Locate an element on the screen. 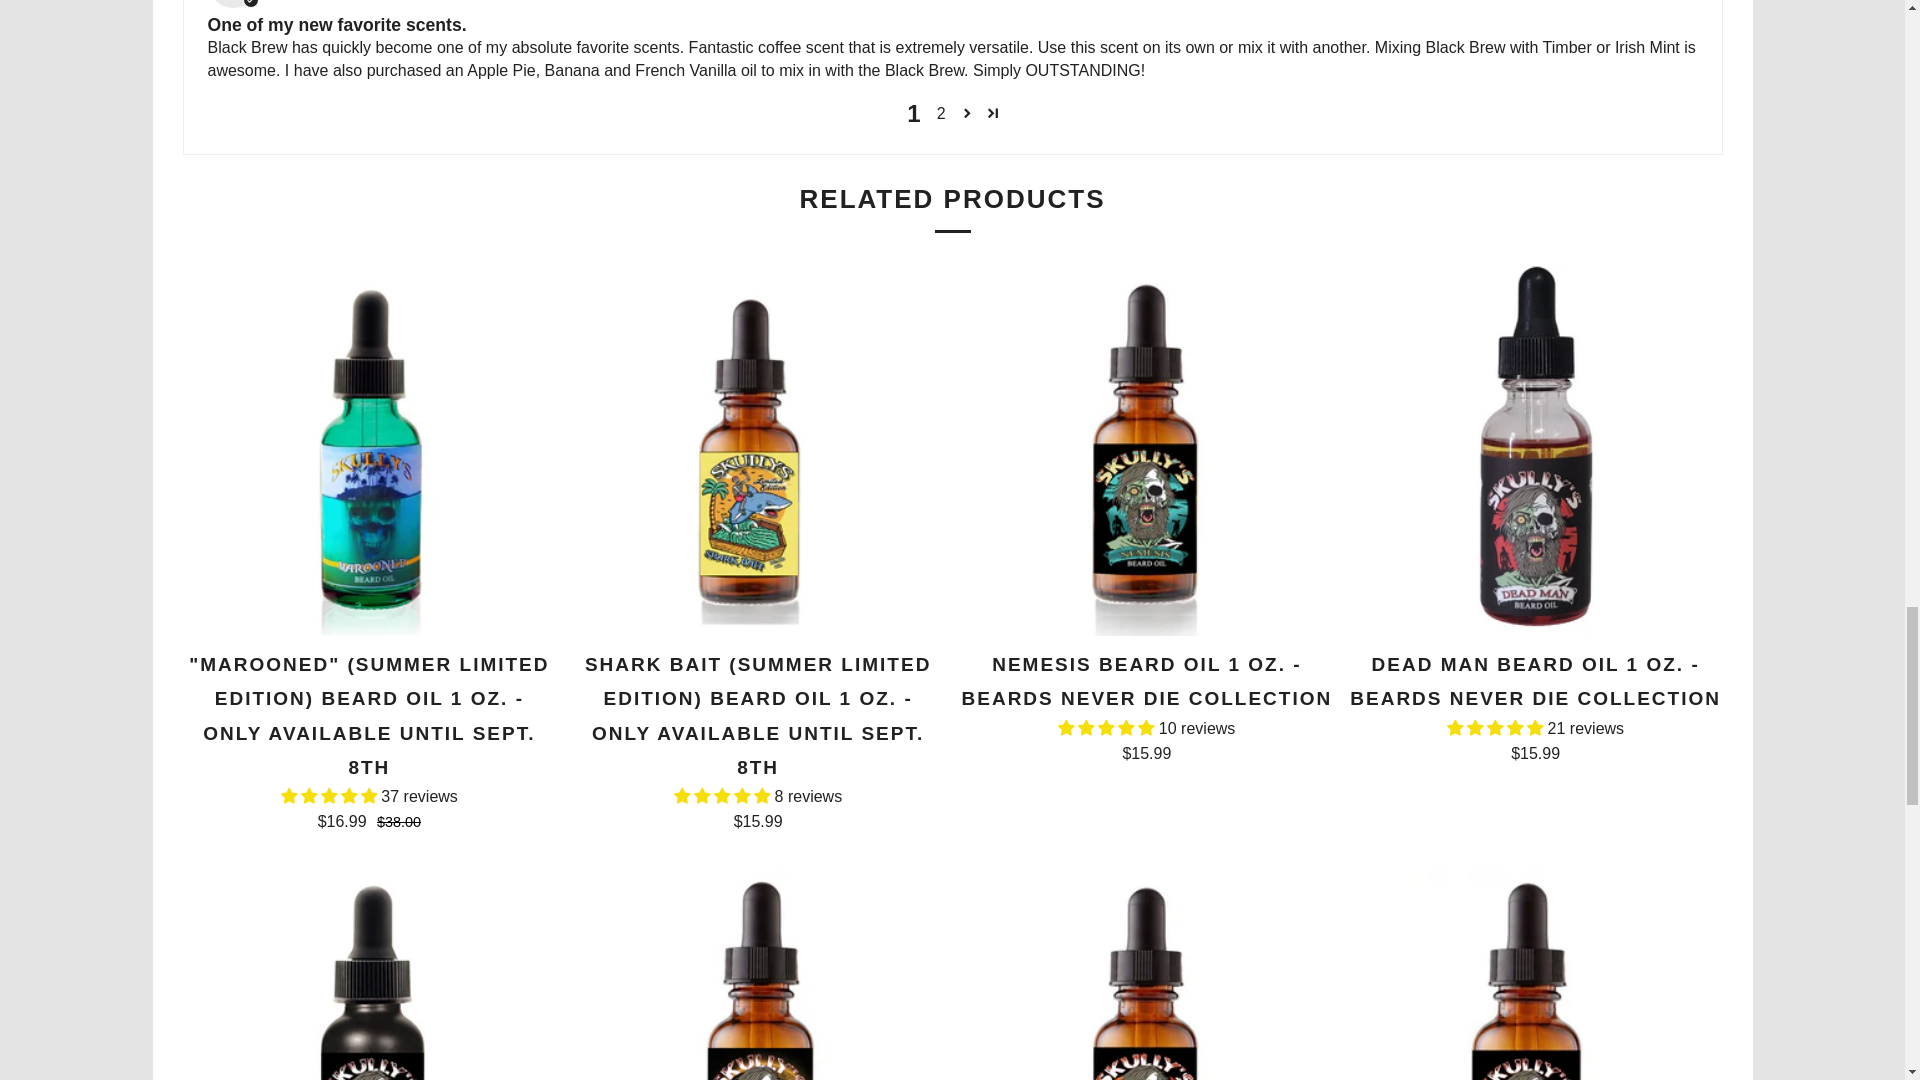  NumbSkull Beard oil 1 oz. - Beards Never Die Collection is located at coordinates (757, 973).